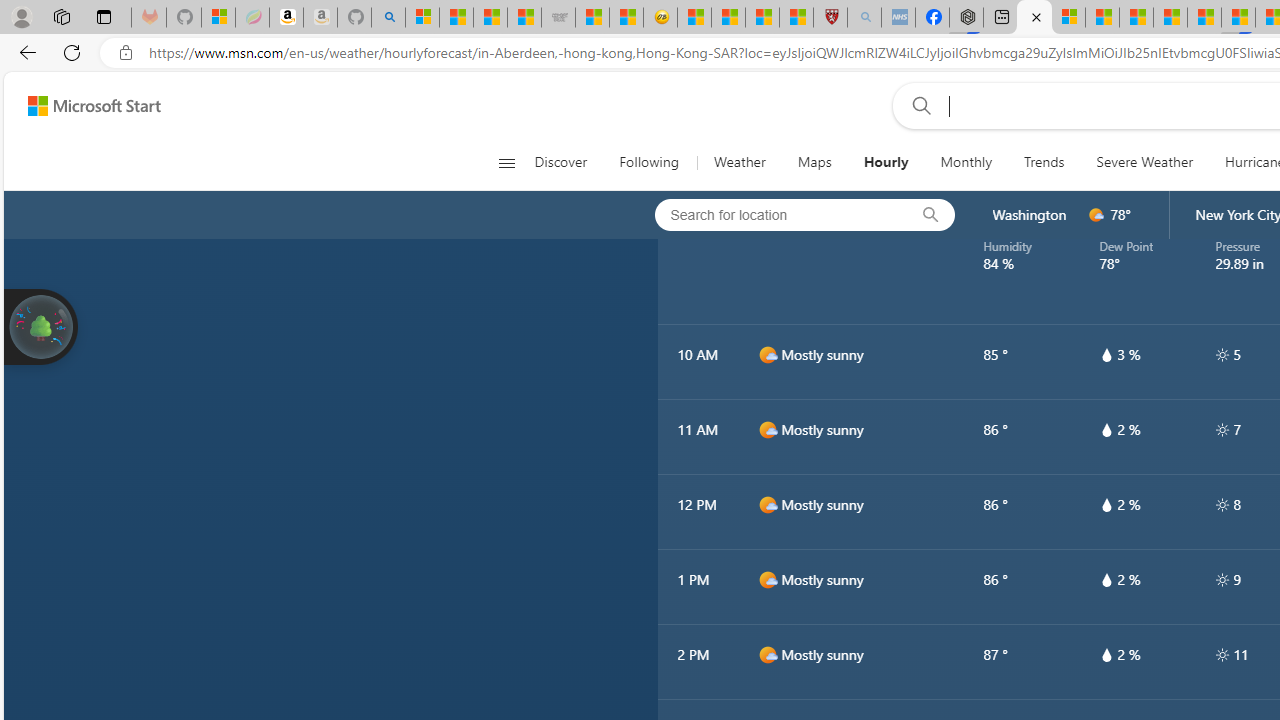 Image resolution: width=1280 pixels, height=720 pixels. I want to click on Recipes - MSN, so click(694, 18).